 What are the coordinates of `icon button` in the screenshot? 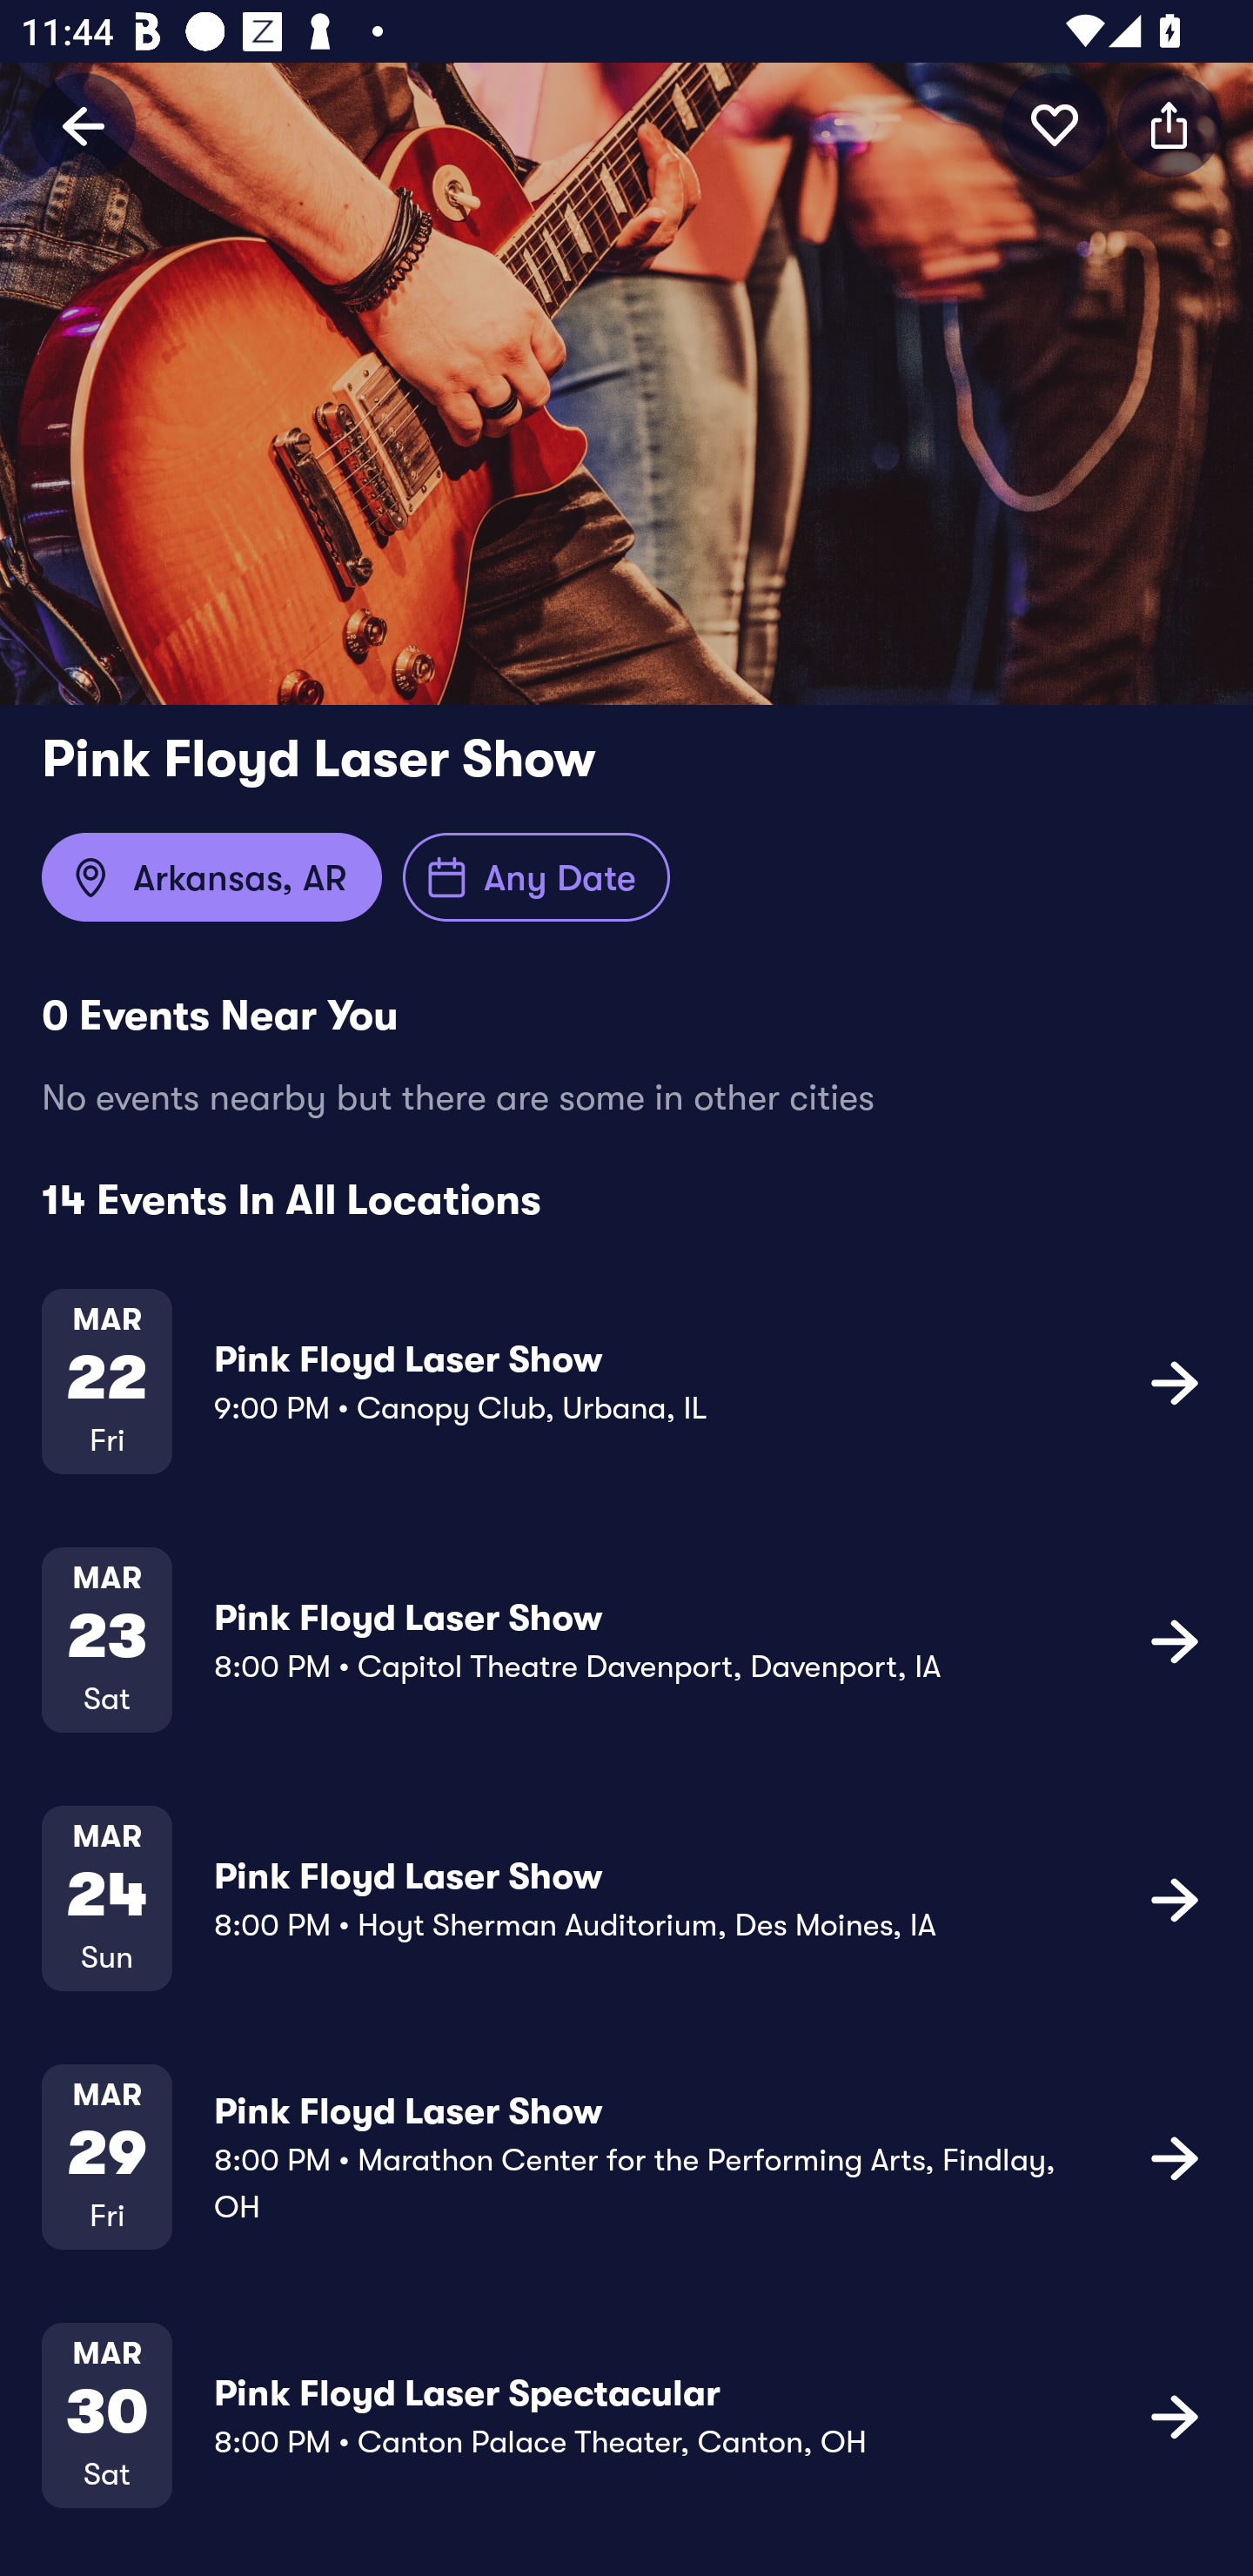 It's located at (1175, 1898).